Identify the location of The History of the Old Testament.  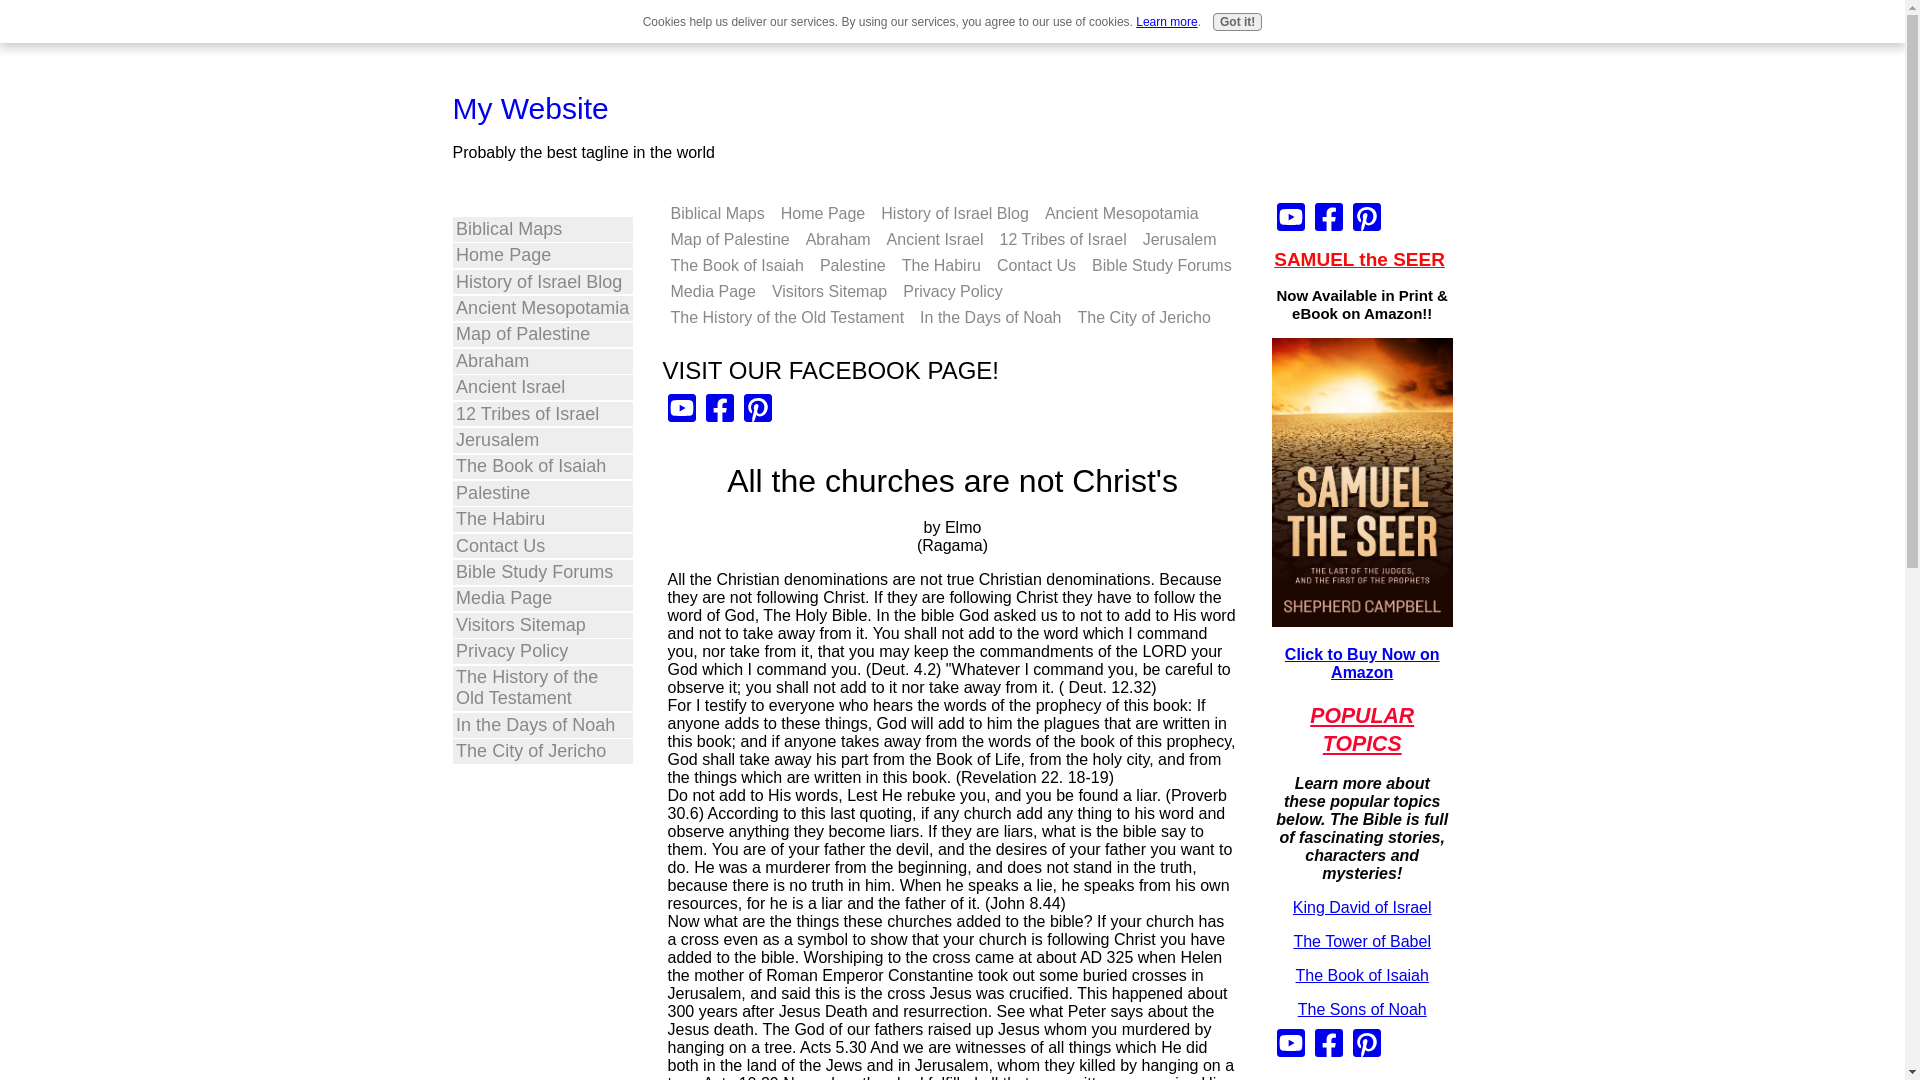
(787, 317).